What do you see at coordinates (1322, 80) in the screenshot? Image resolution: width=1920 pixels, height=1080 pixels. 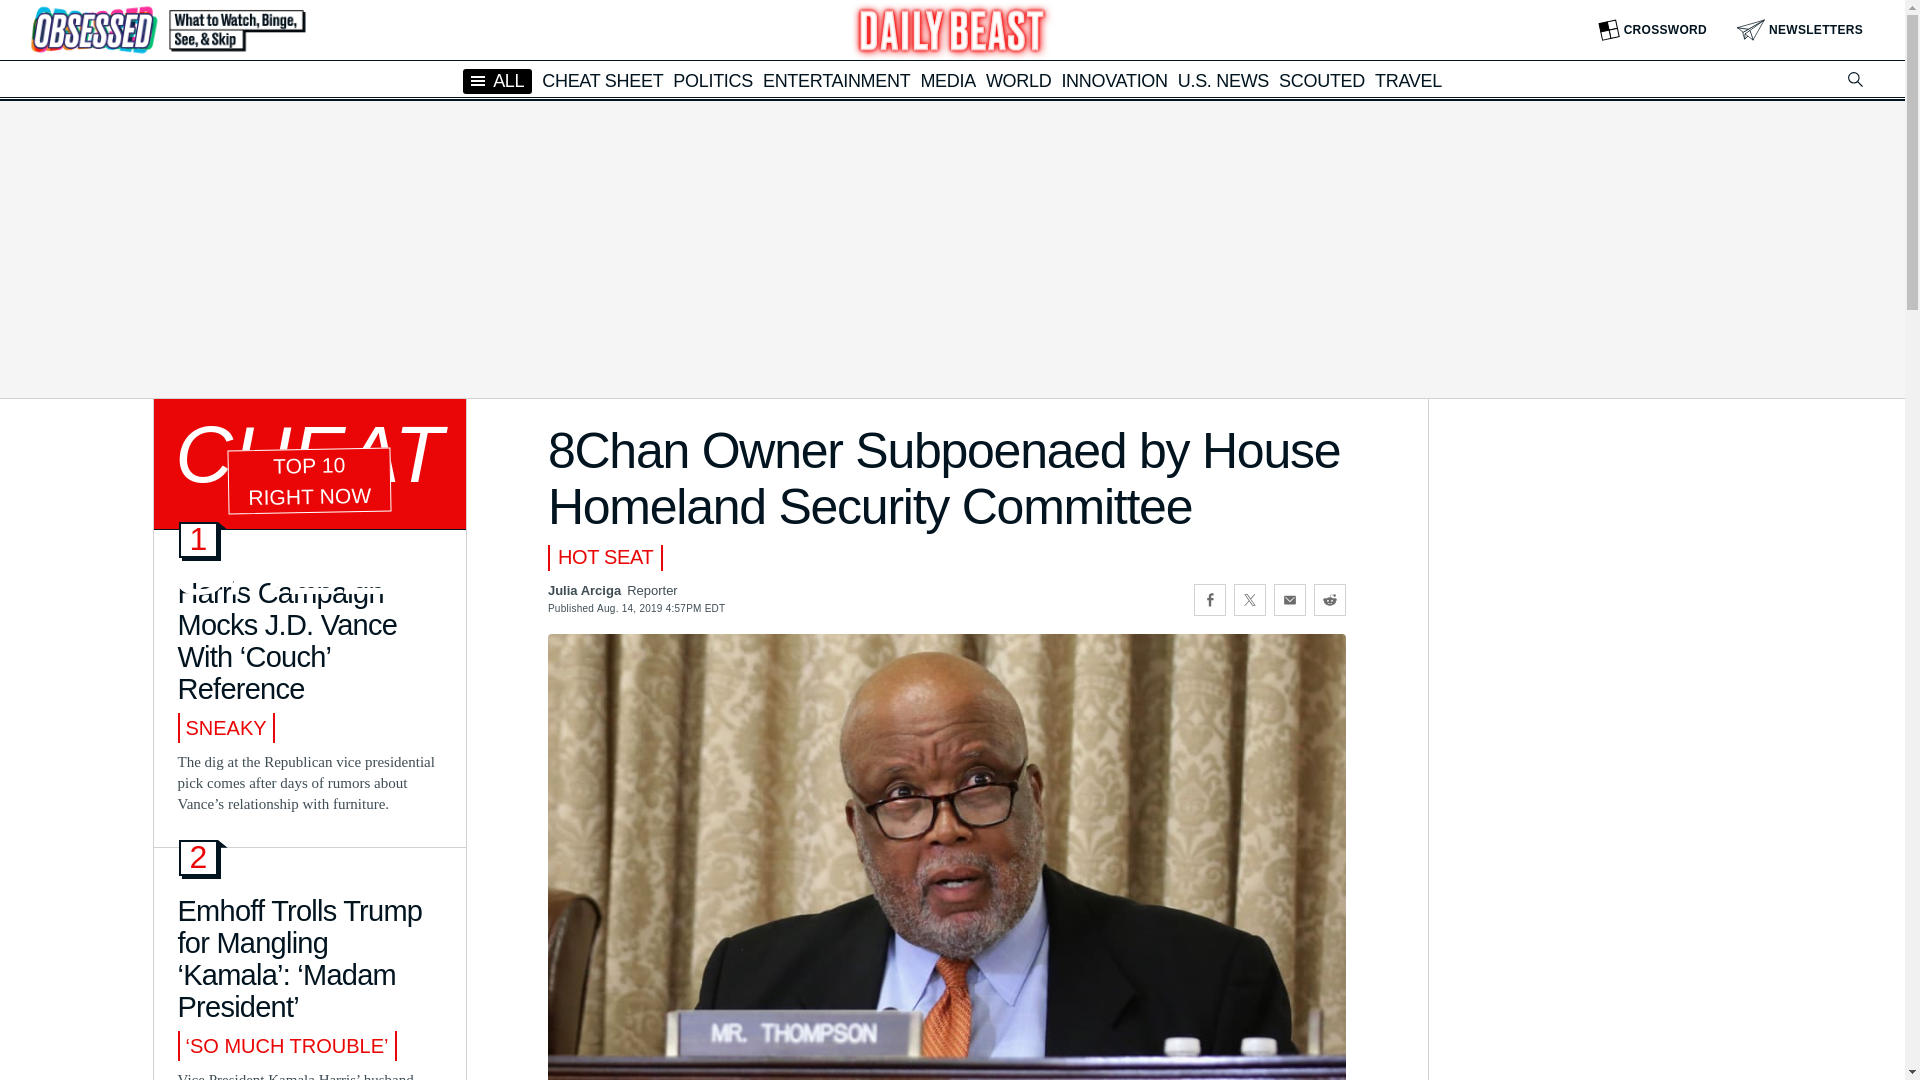 I see `SCOUTED` at bounding box center [1322, 80].